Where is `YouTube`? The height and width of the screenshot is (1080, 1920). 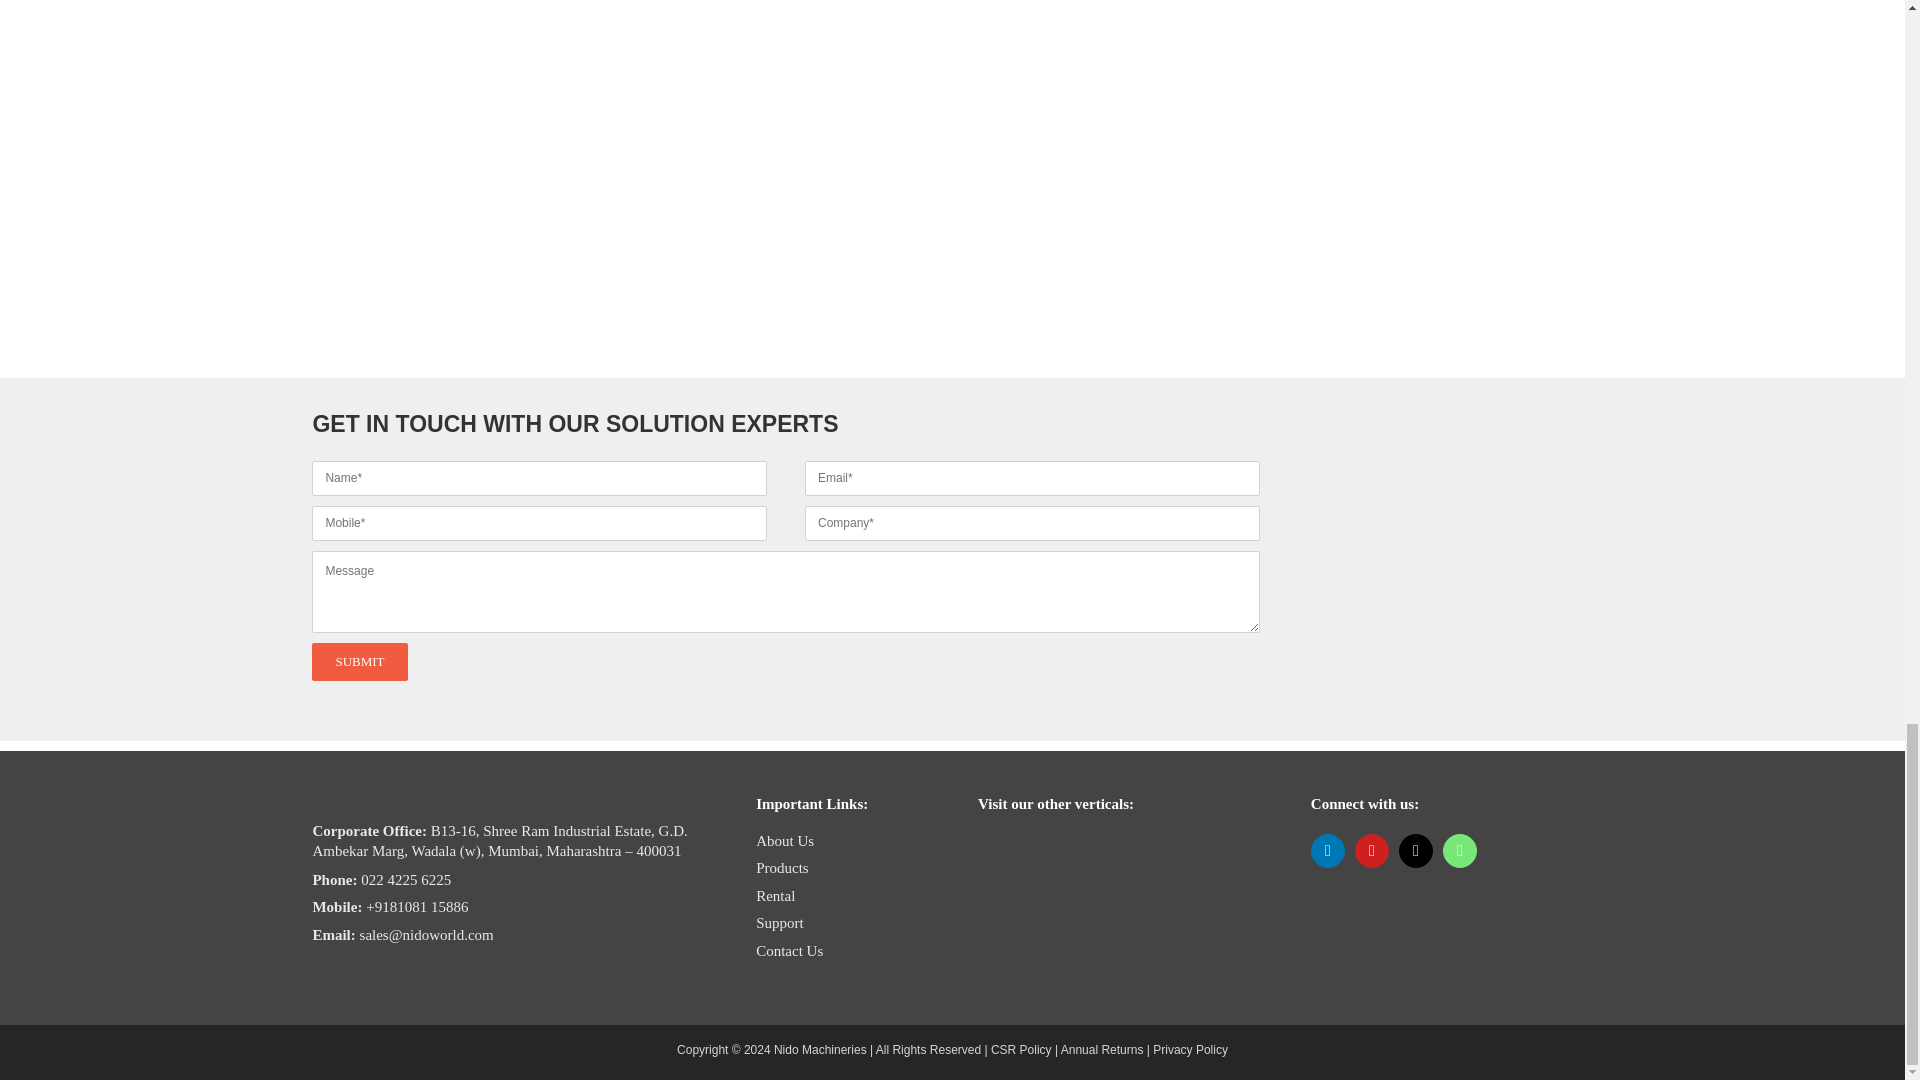
YouTube is located at coordinates (1372, 850).